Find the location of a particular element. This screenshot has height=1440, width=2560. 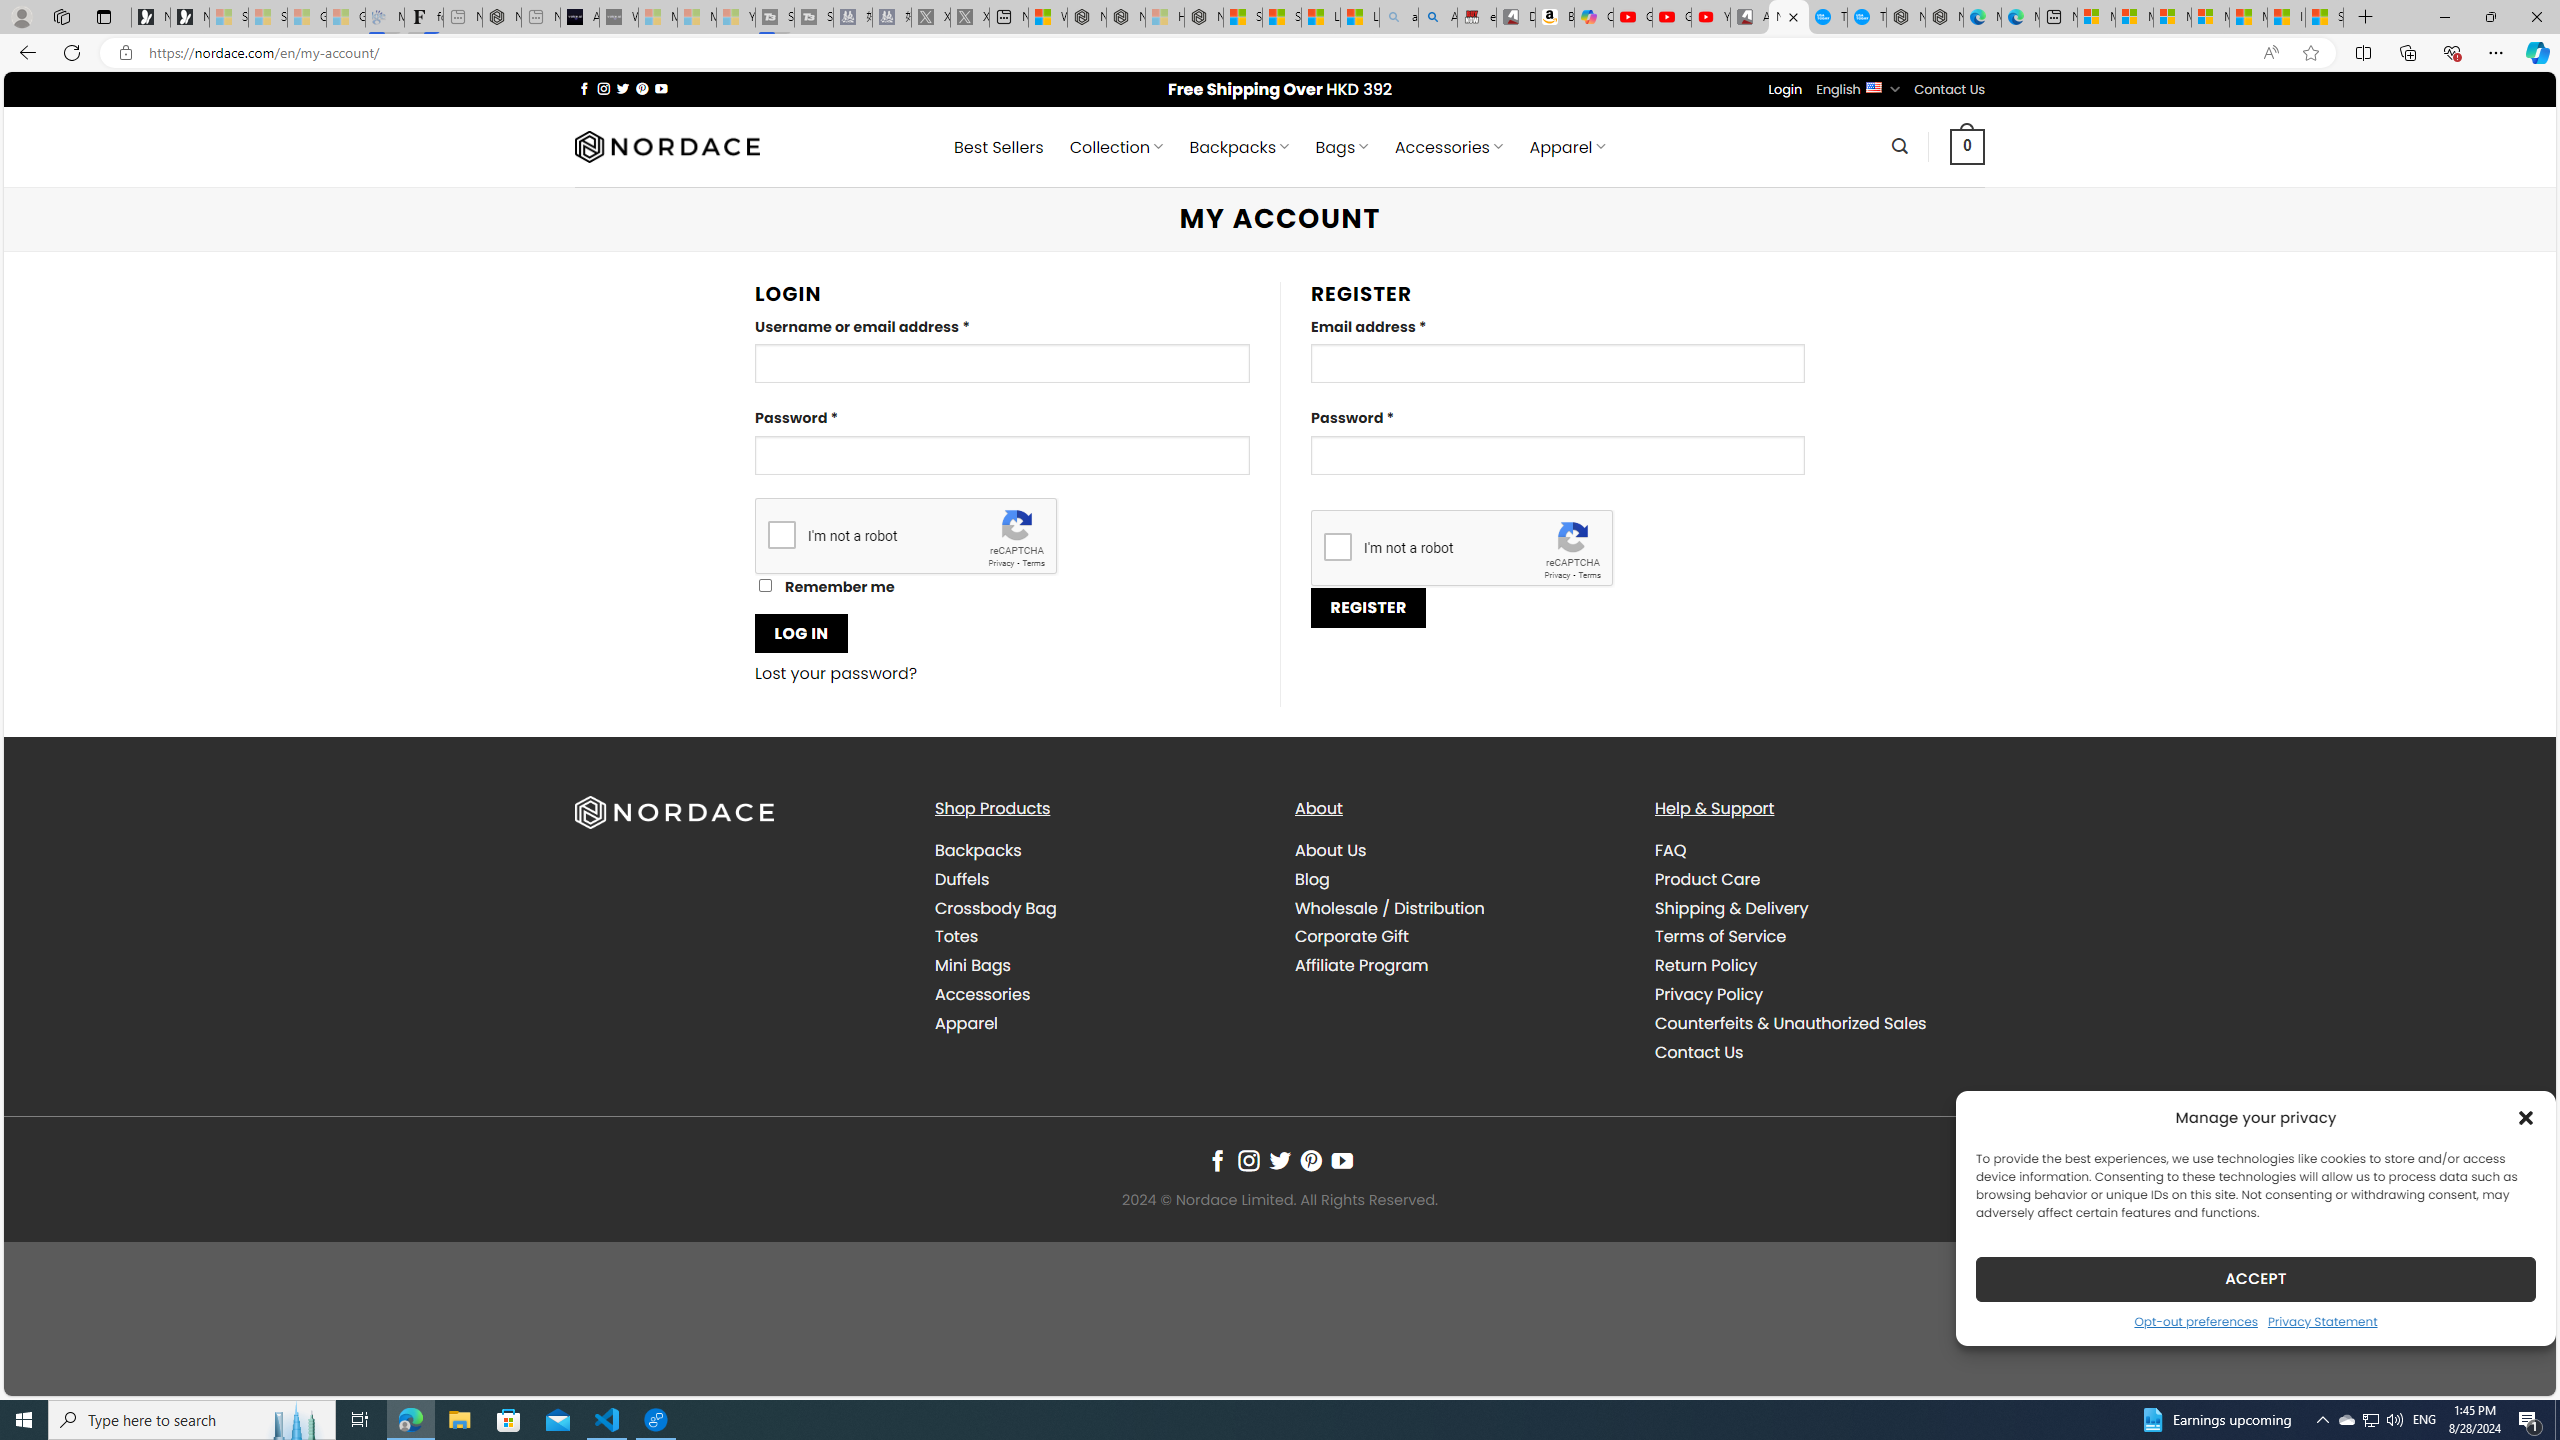

Microsoft account | Microsoft Account Privacy Settings is located at coordinates (2134, 17).